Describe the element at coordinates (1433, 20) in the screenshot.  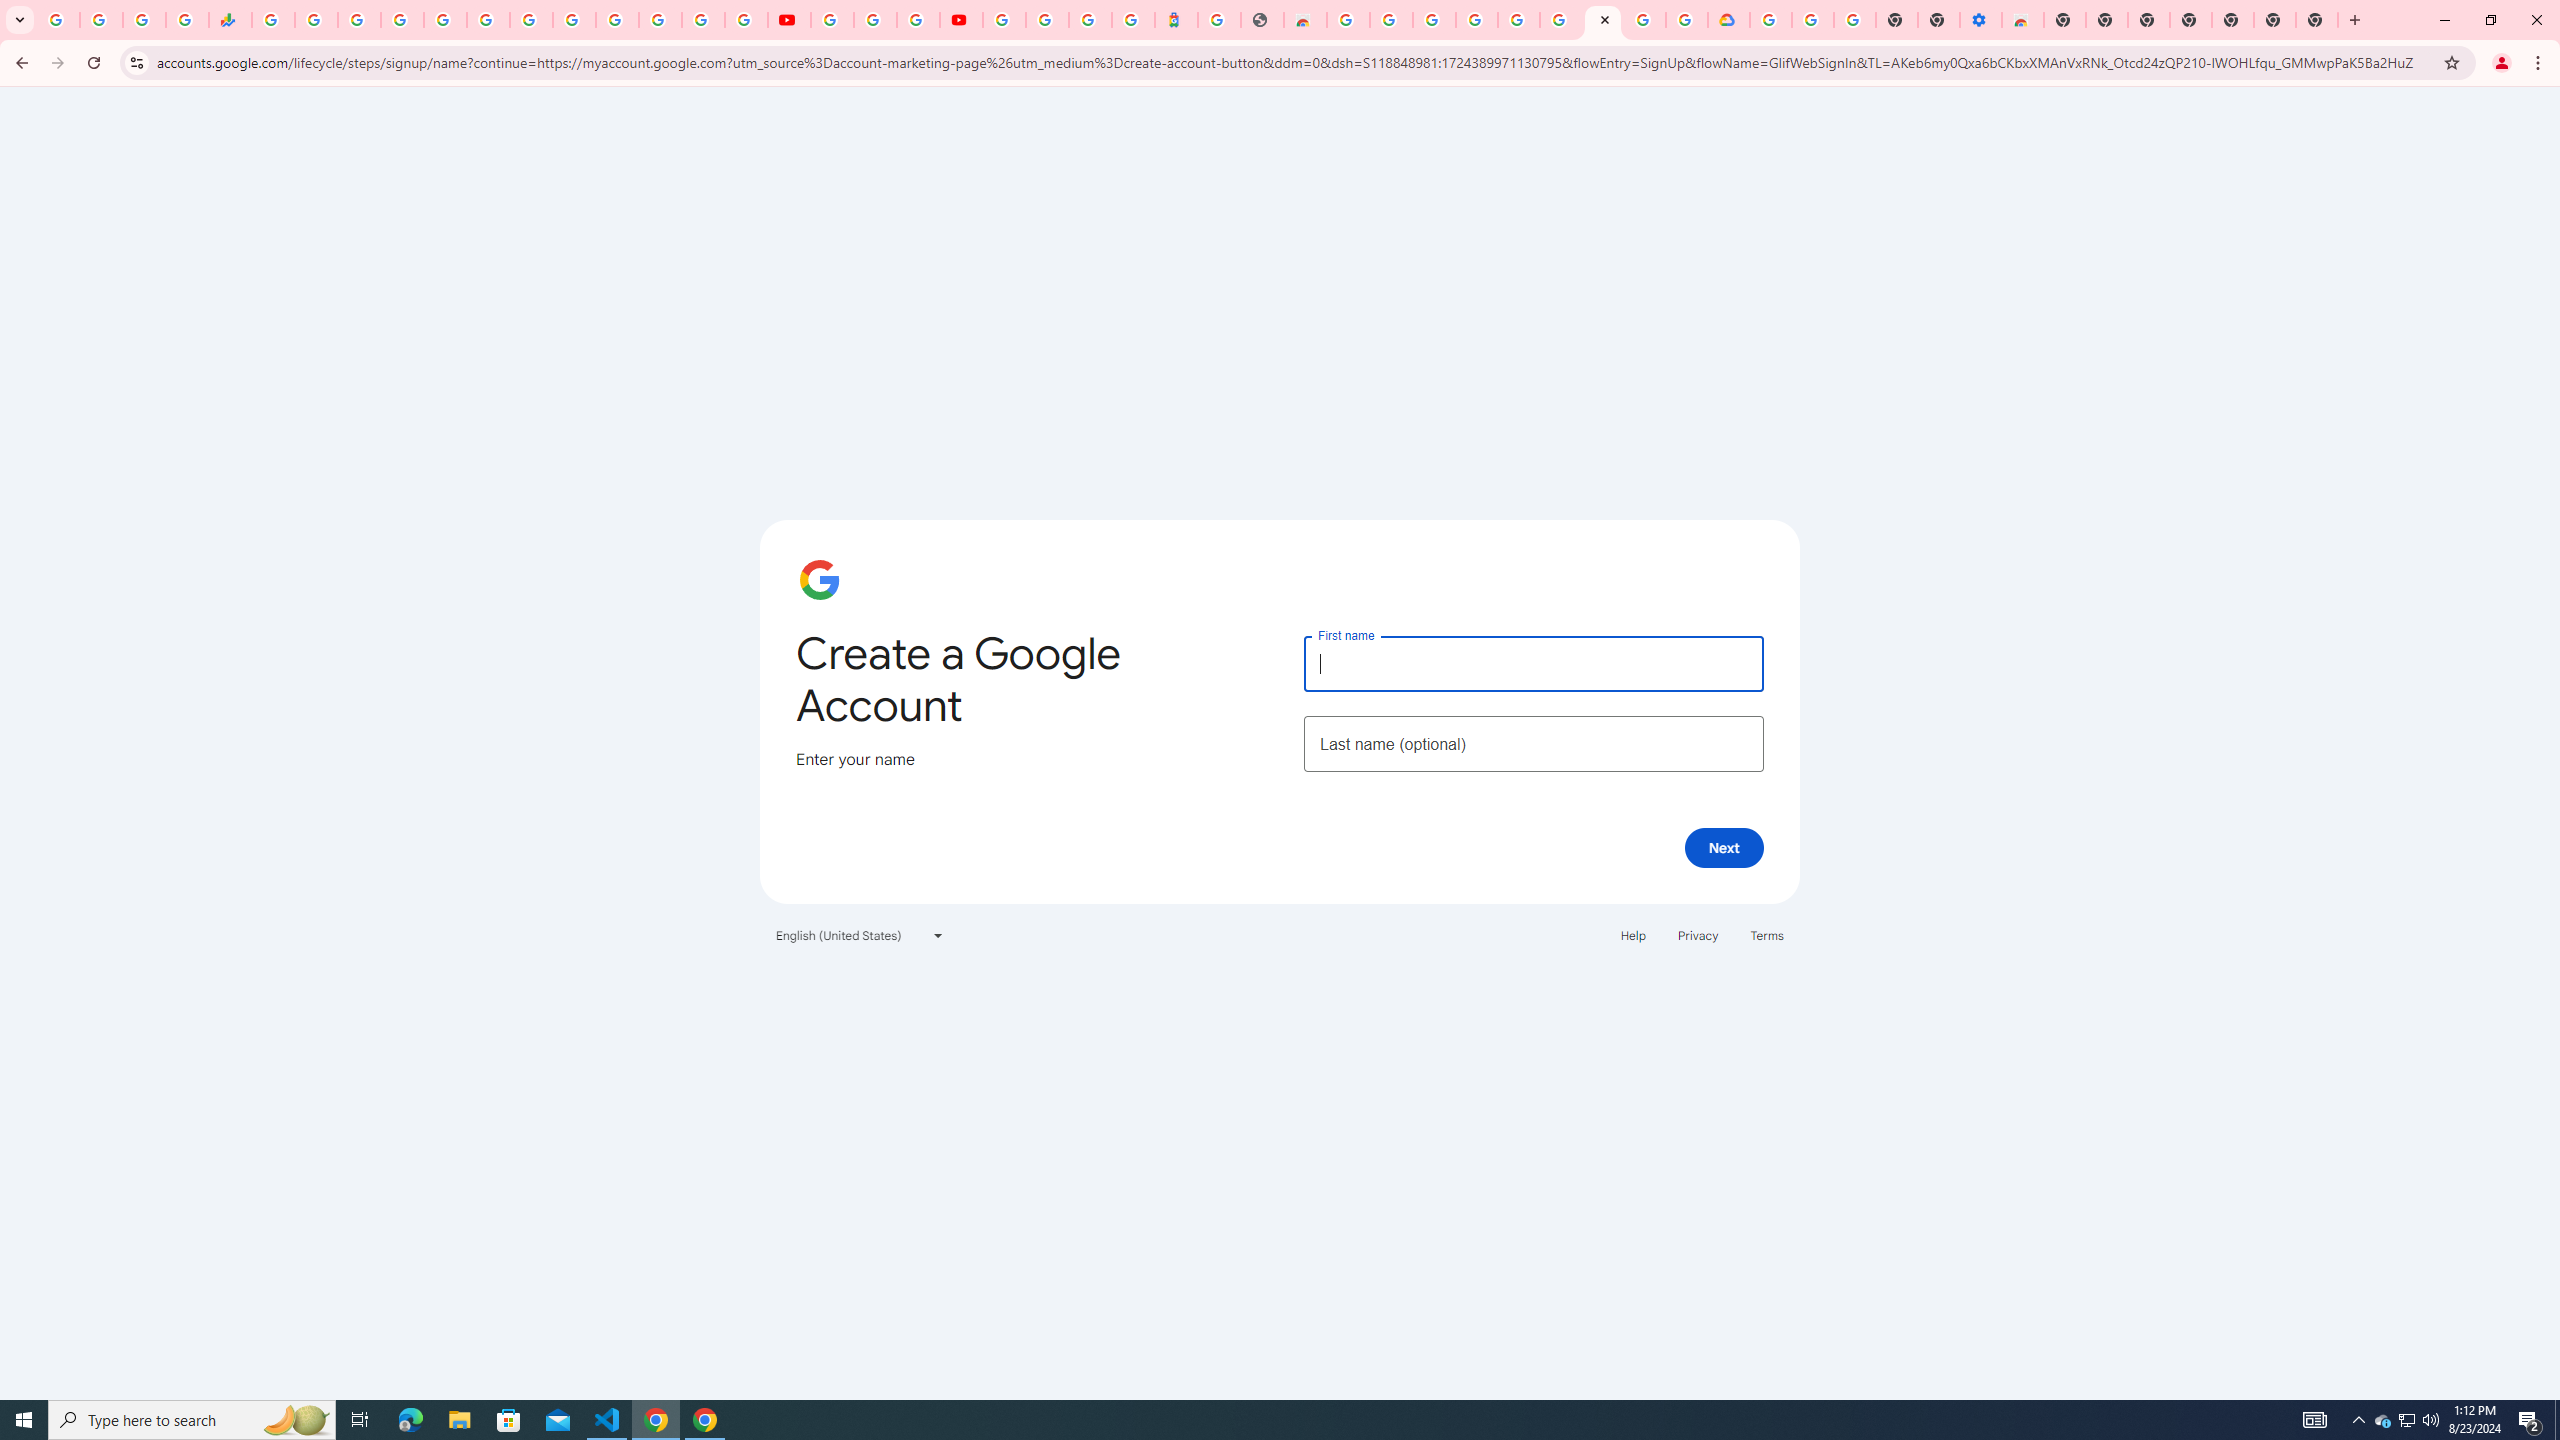
I see `Ad Settings` at that location.